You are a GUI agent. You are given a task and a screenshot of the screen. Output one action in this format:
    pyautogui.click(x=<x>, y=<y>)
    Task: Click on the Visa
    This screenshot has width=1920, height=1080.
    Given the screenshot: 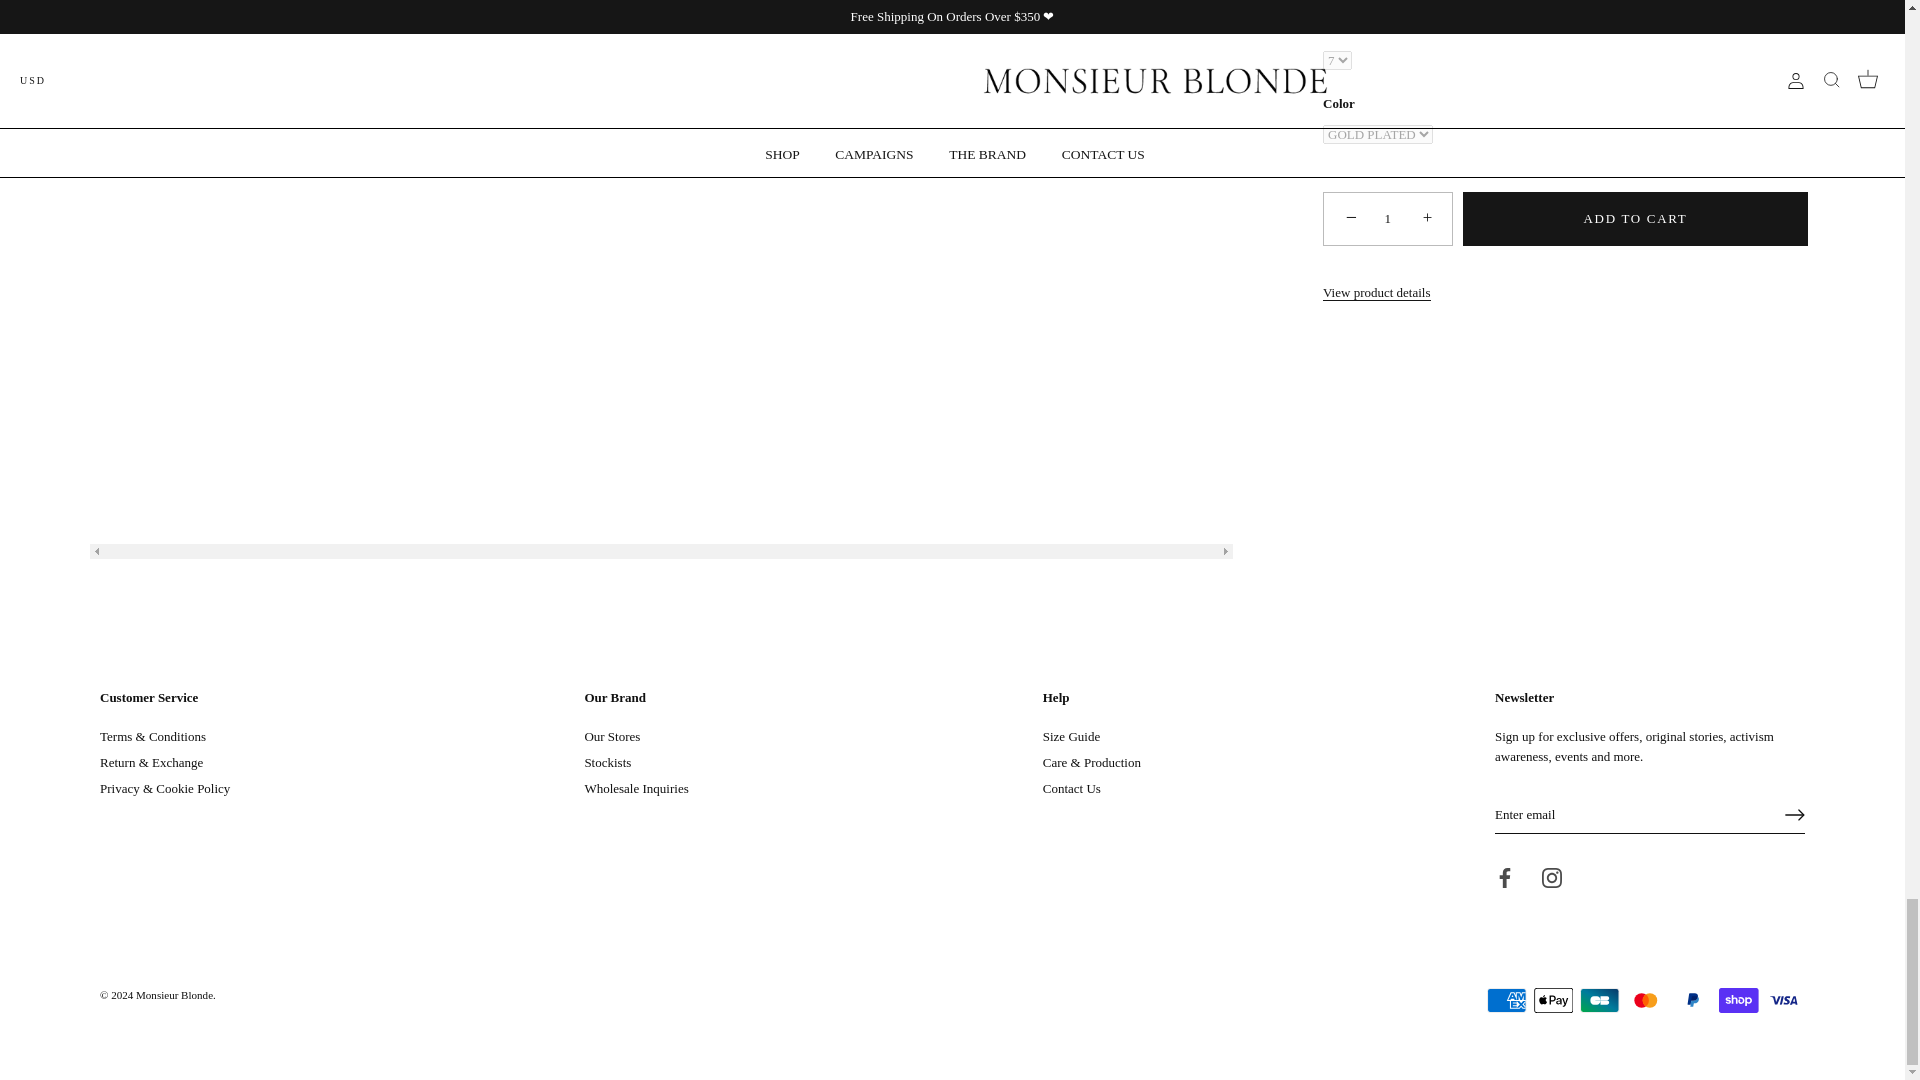 What is the action you would take?
    pyautogui.click(x=1784, y=1000)
    